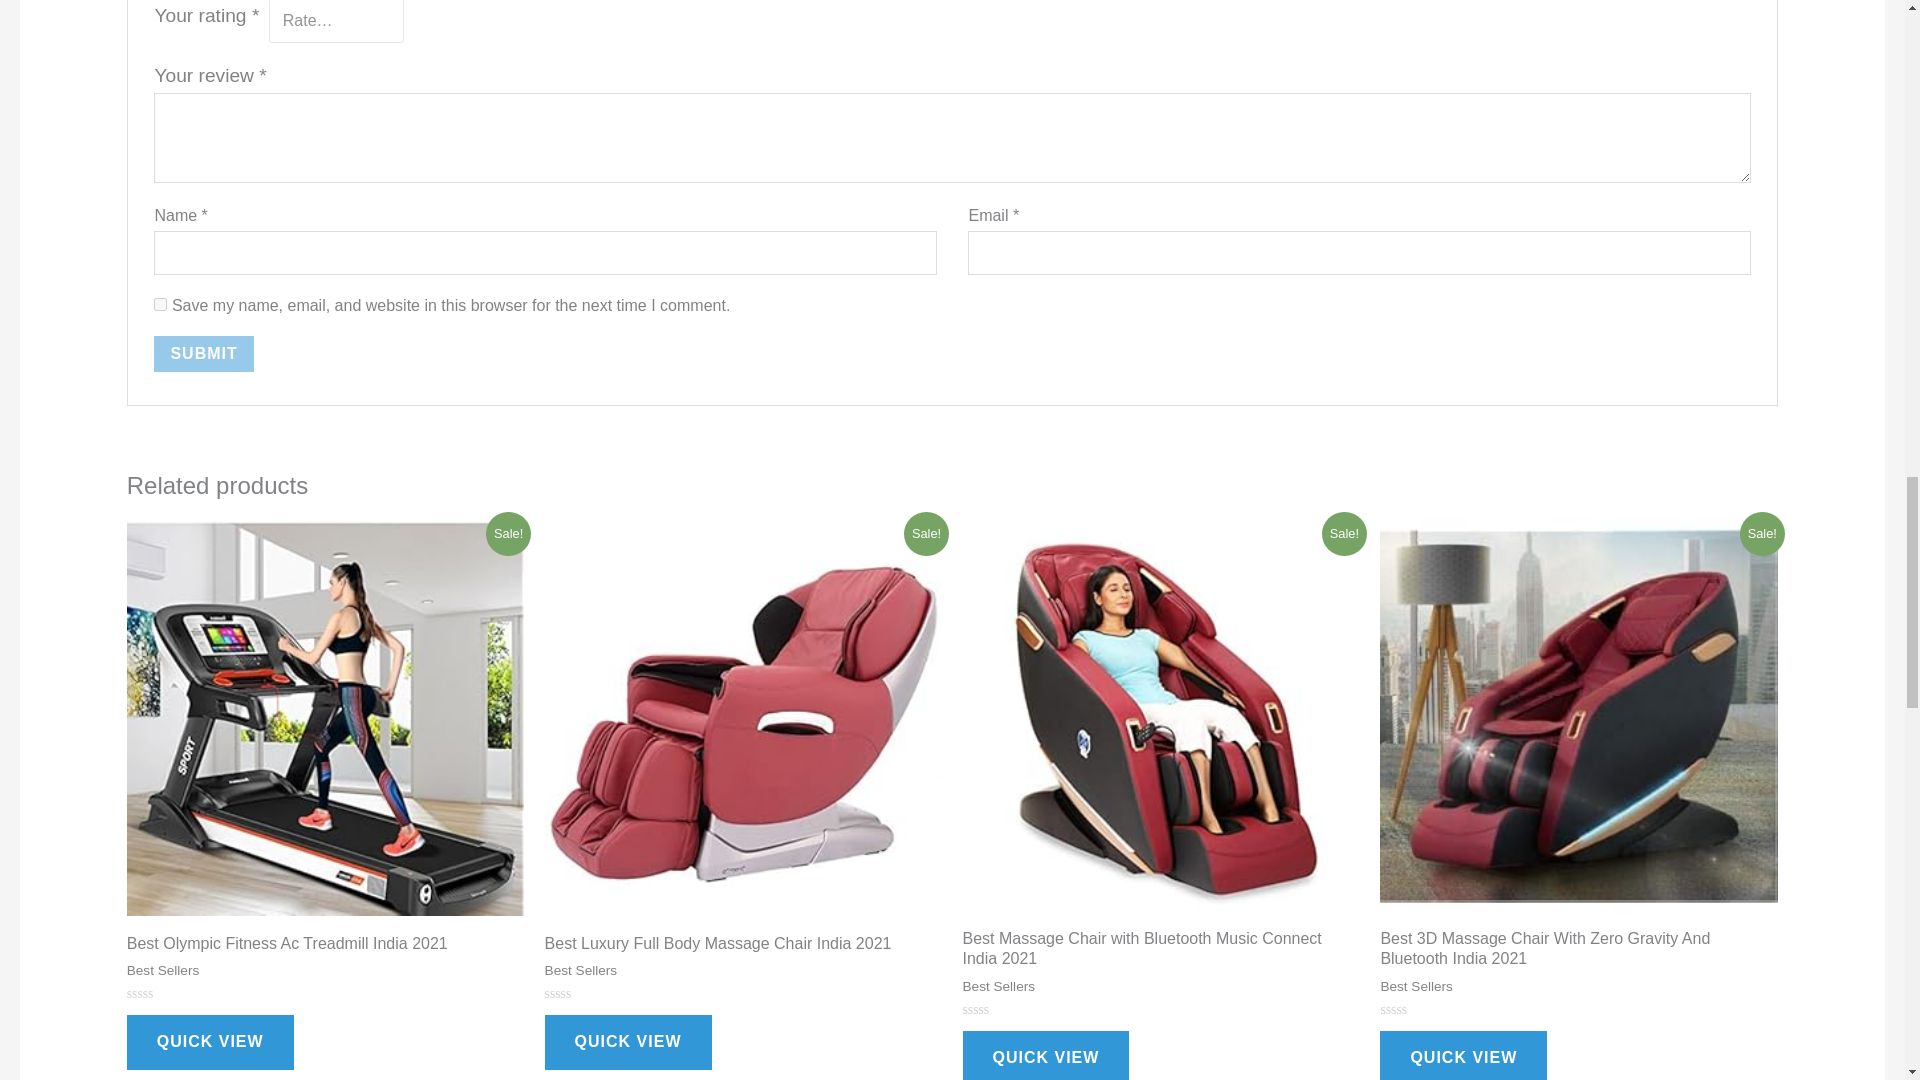 This screenshot has width=1920, height=1080. Describe the element at coordinates (203, 353) in the screenshot. I see `Submit` at that location.